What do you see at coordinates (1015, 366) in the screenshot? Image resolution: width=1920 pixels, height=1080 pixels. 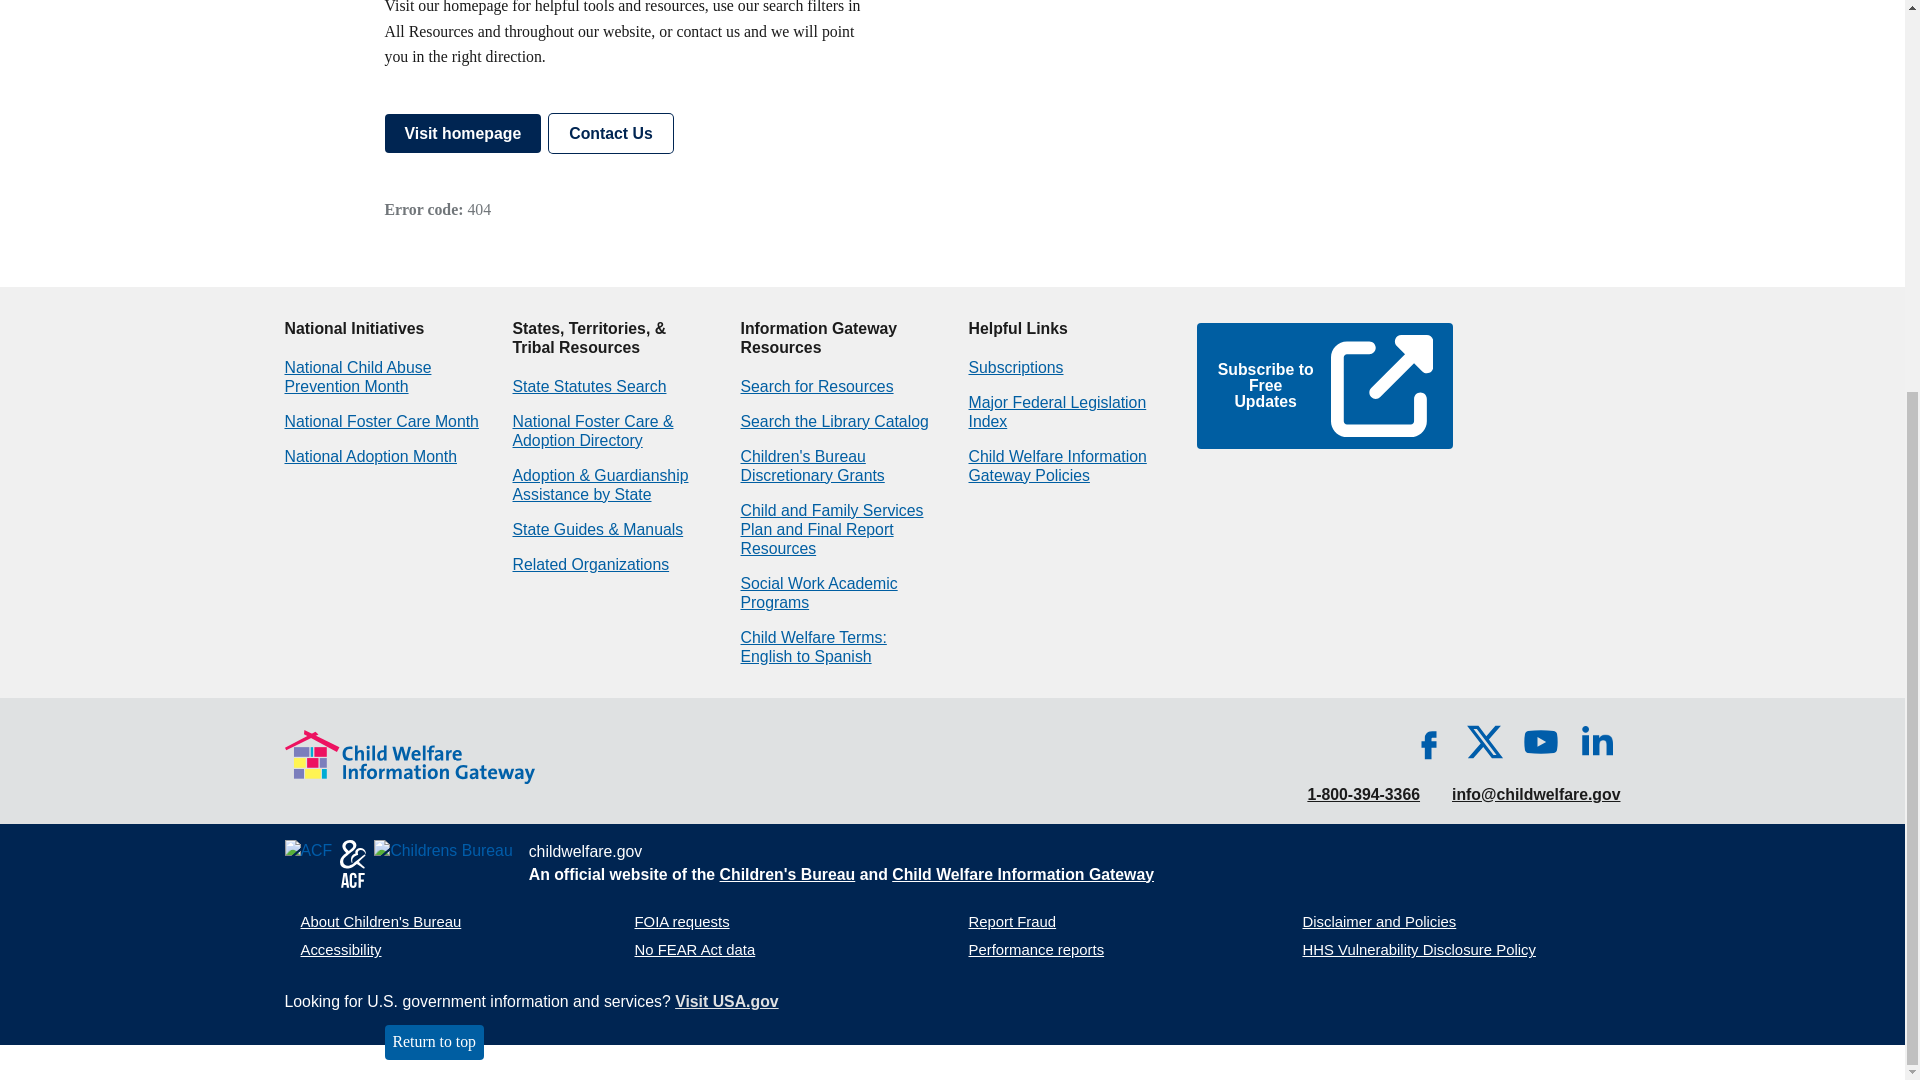 I see `Subscriptions` at bounding box center [1015, 366].